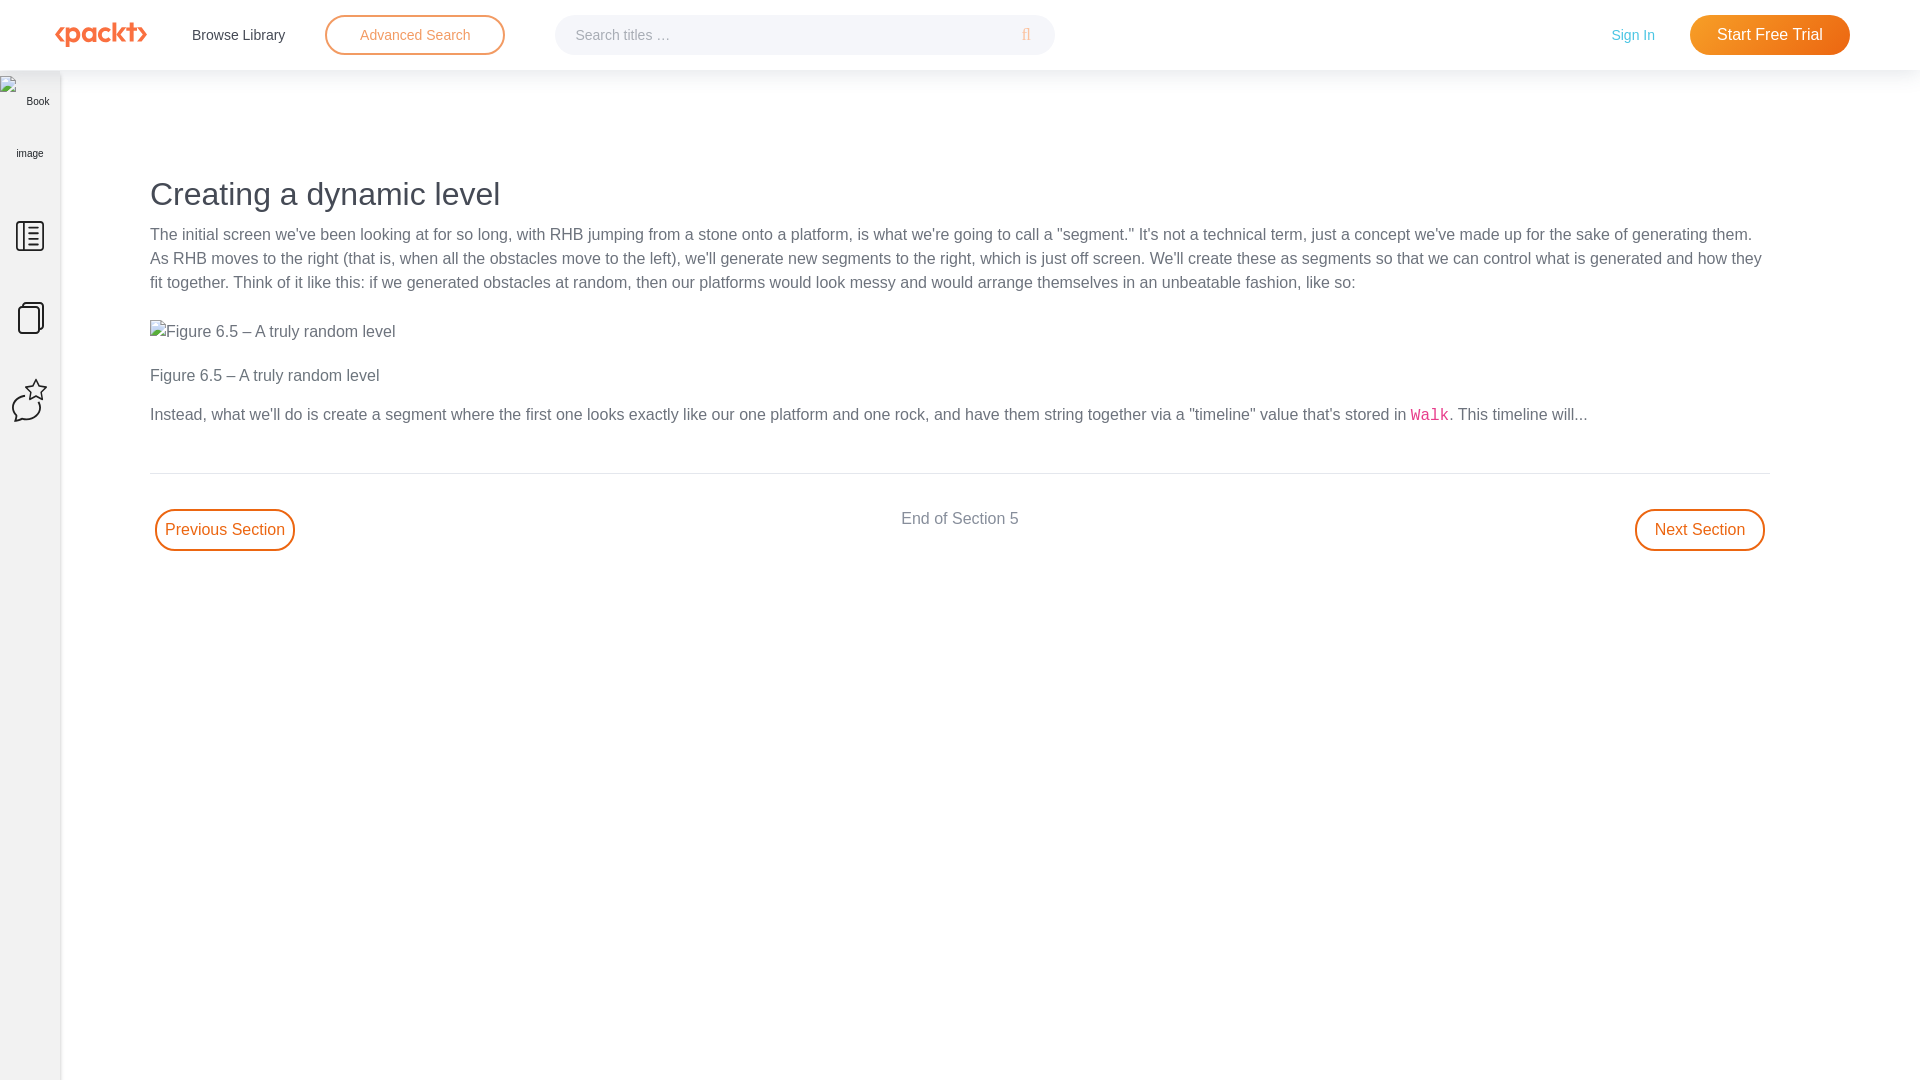  Describe the element at coordinates (225, 529) in the screenshot. I see `Go to Previous section` at that location.